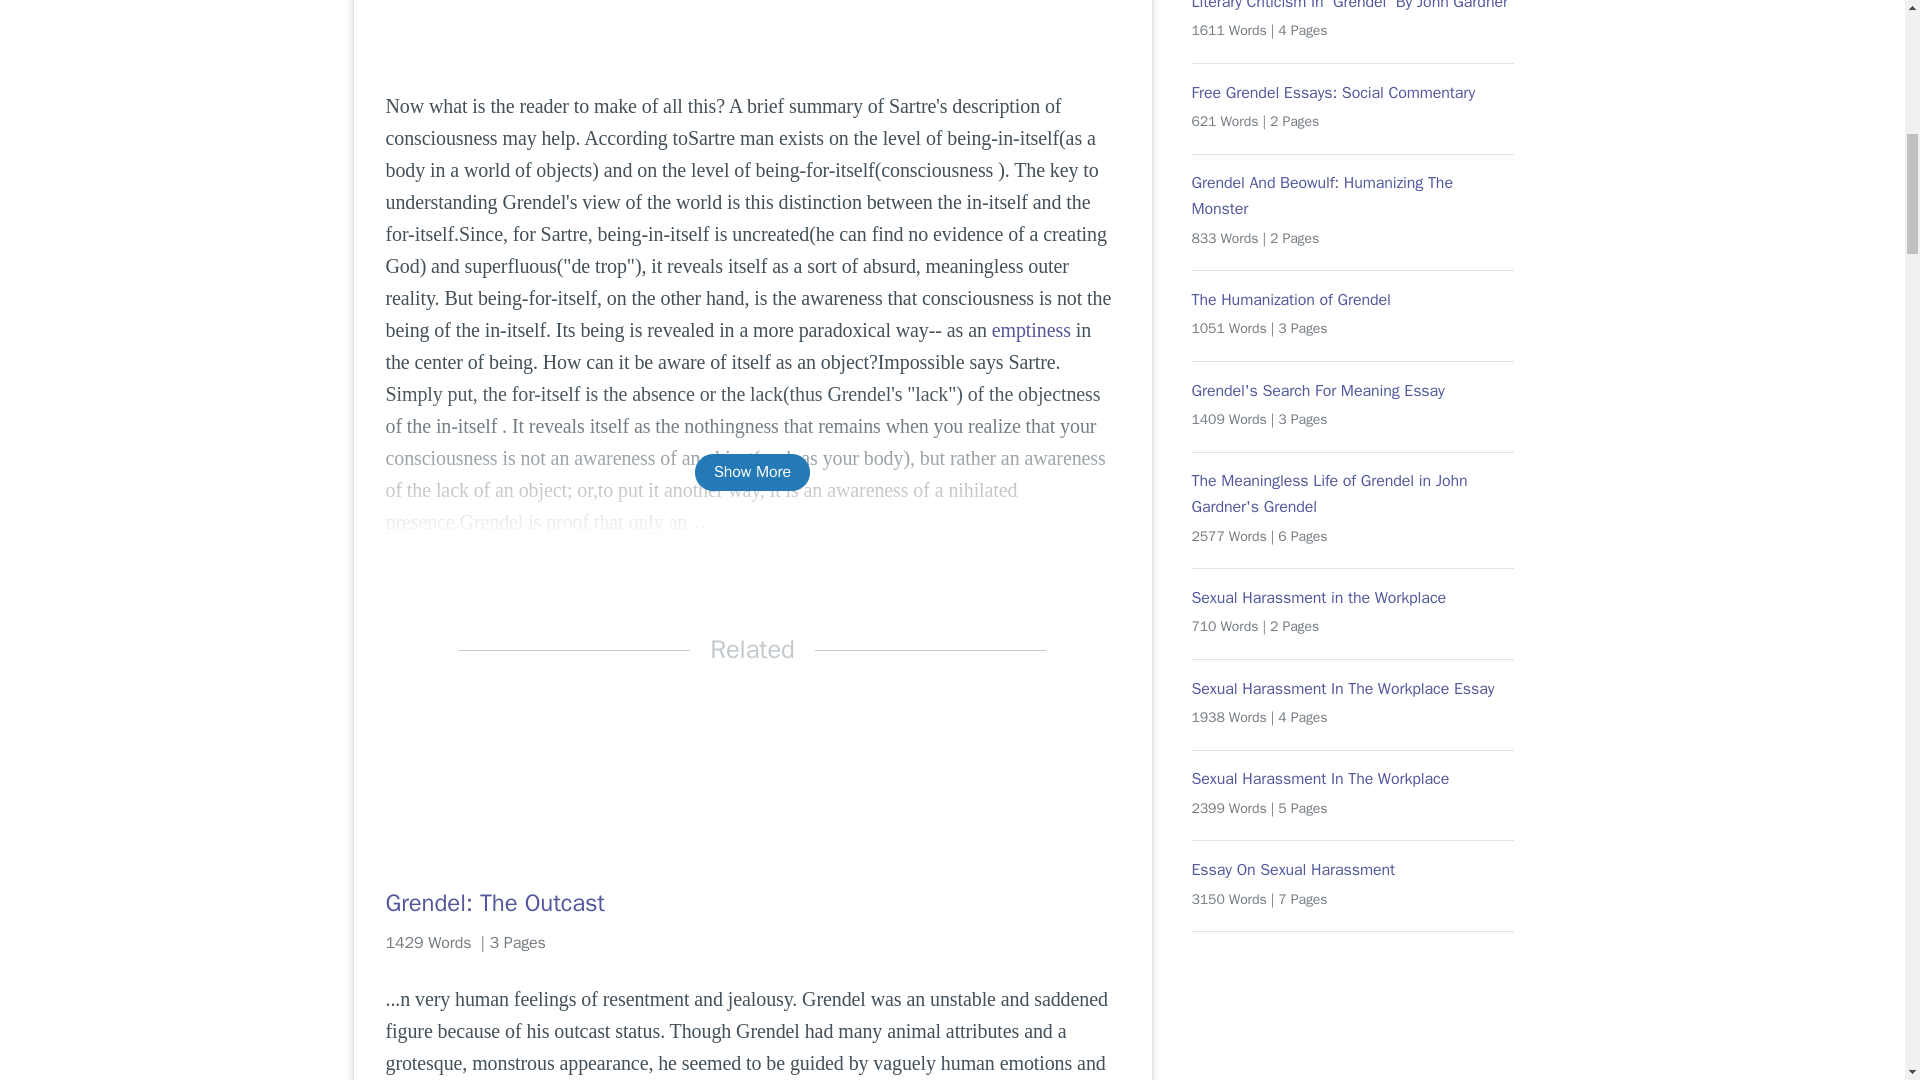 The width and height of the screenshot is (1920, 1080). What do you see at coordinates (752, 902) in the screenshot?
I see `Grendel: The Outcast` at bounding box center [752, 902].